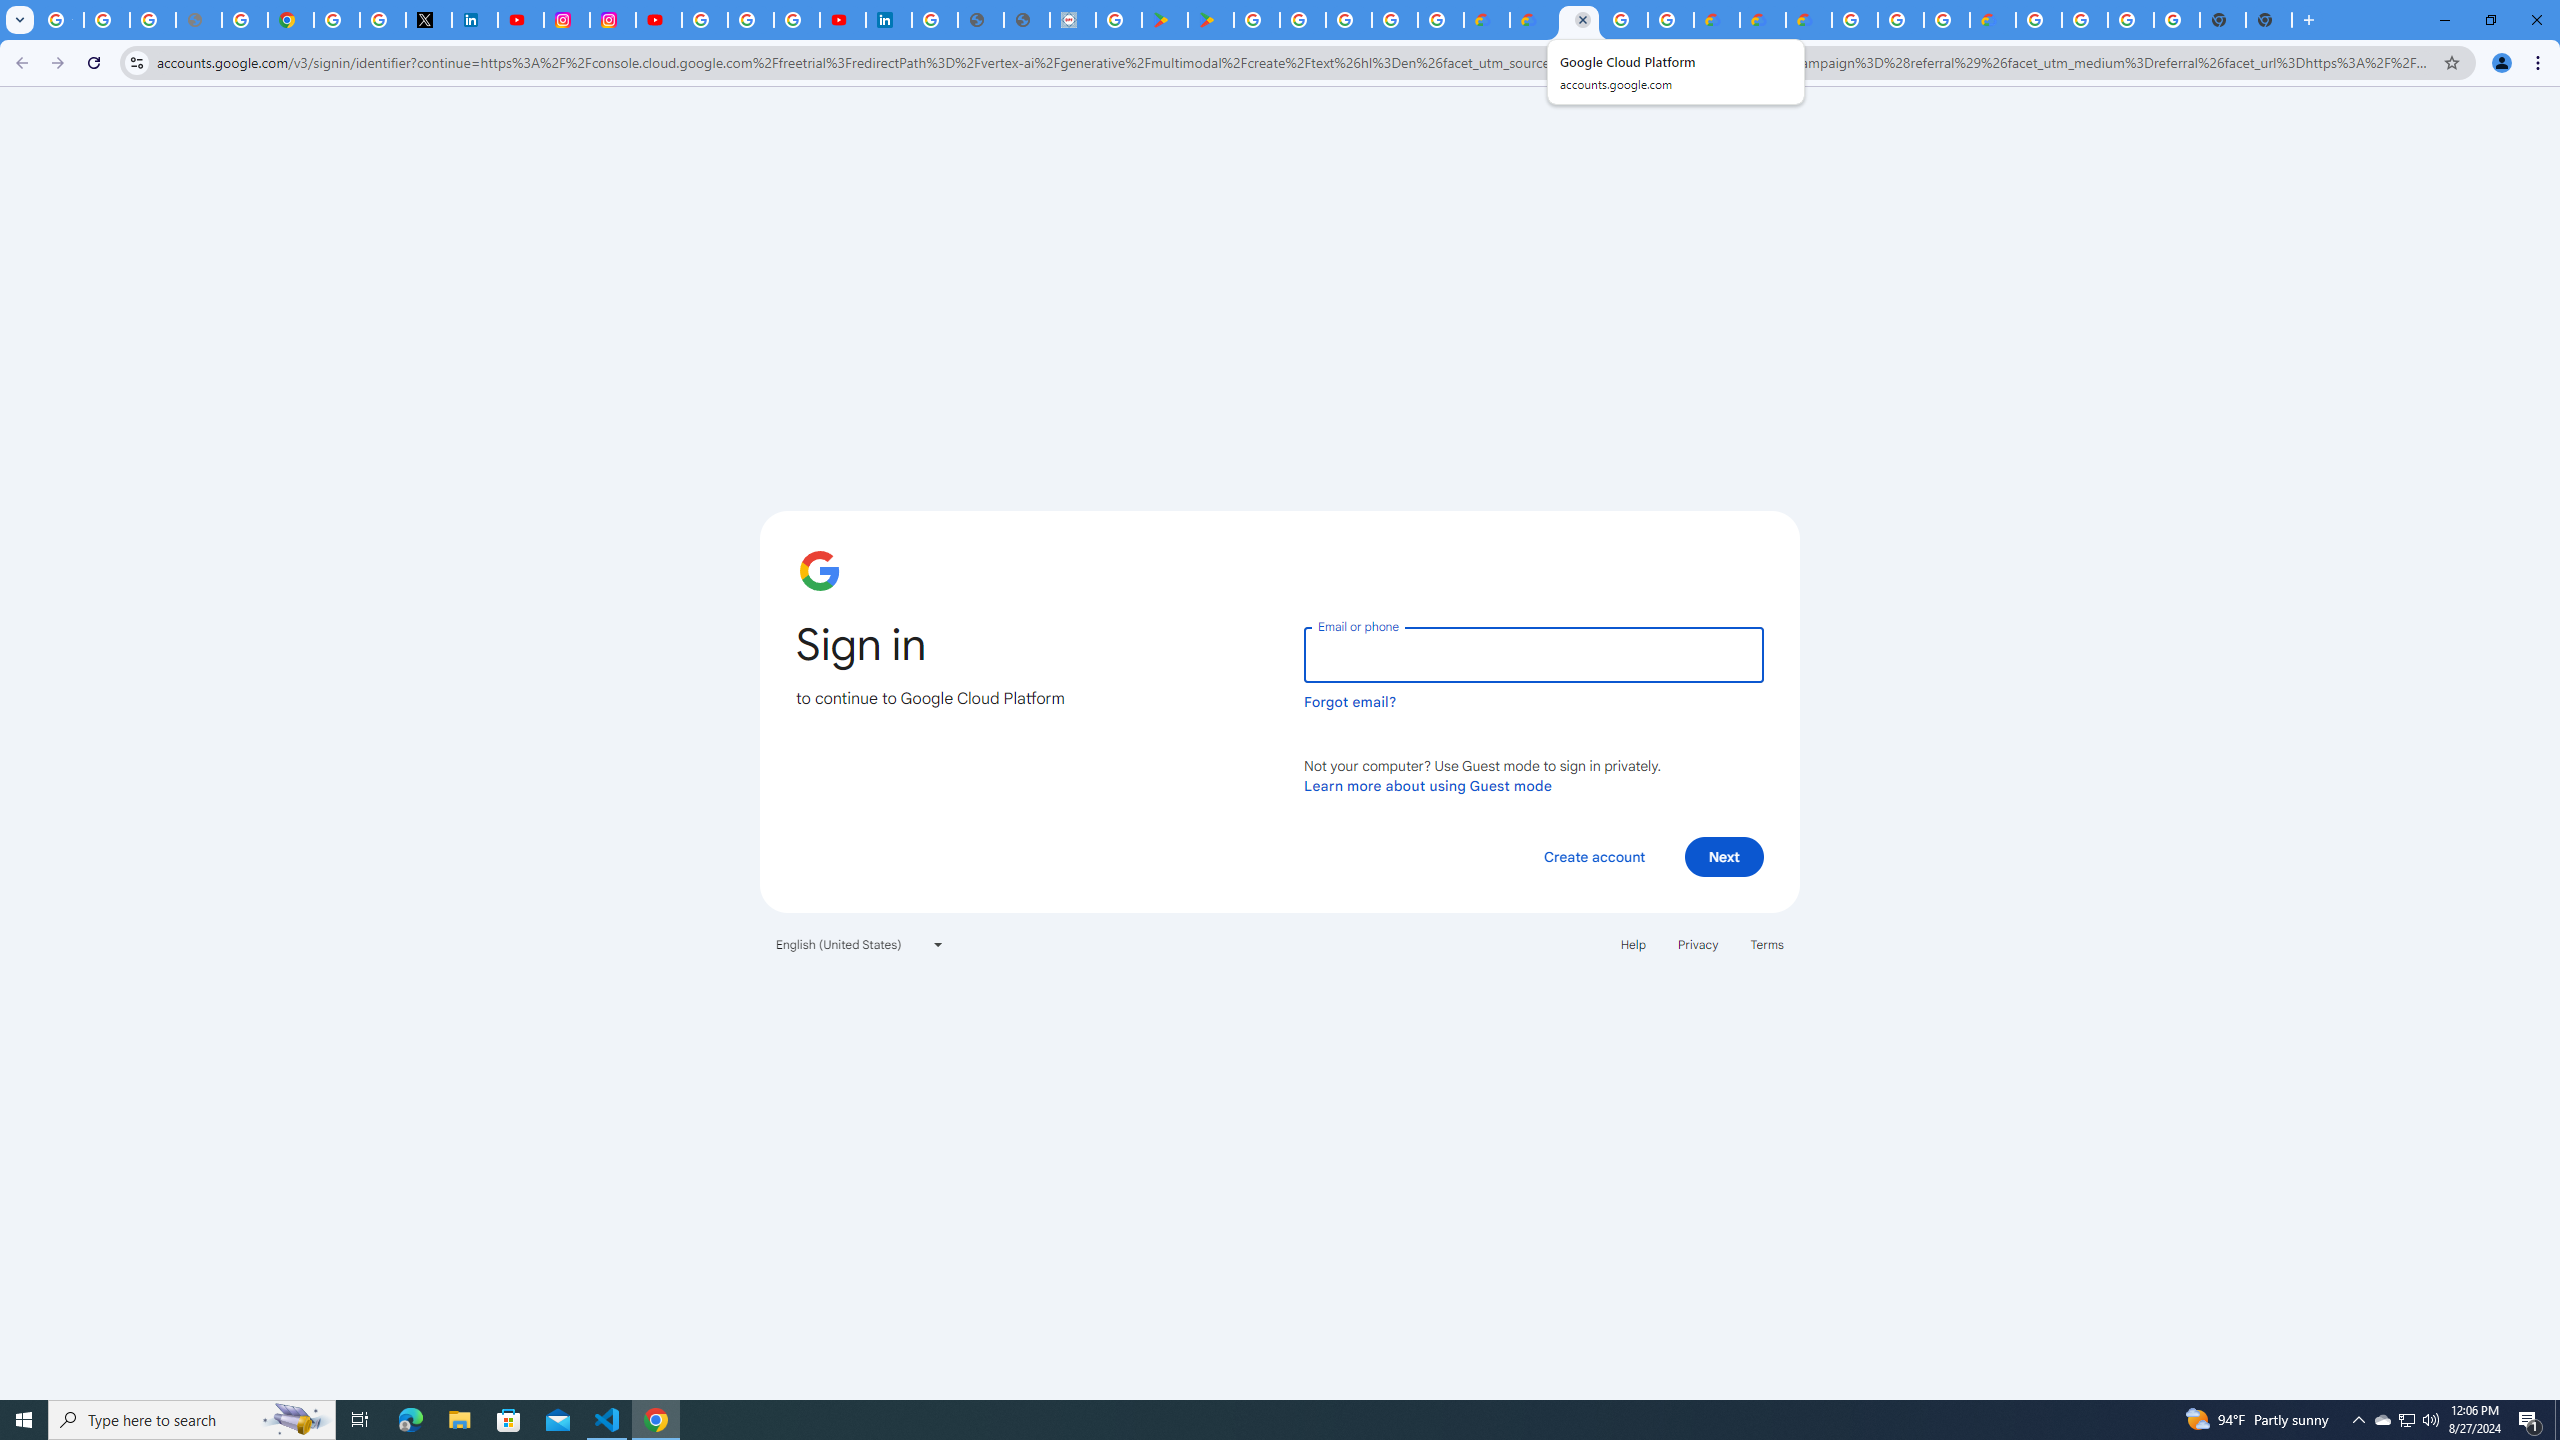 The image size is (2560, 1440). Describe the element at coordinates (1486, 20) in the screenshot. I see `Customer Care | Google Cloud` at that location.